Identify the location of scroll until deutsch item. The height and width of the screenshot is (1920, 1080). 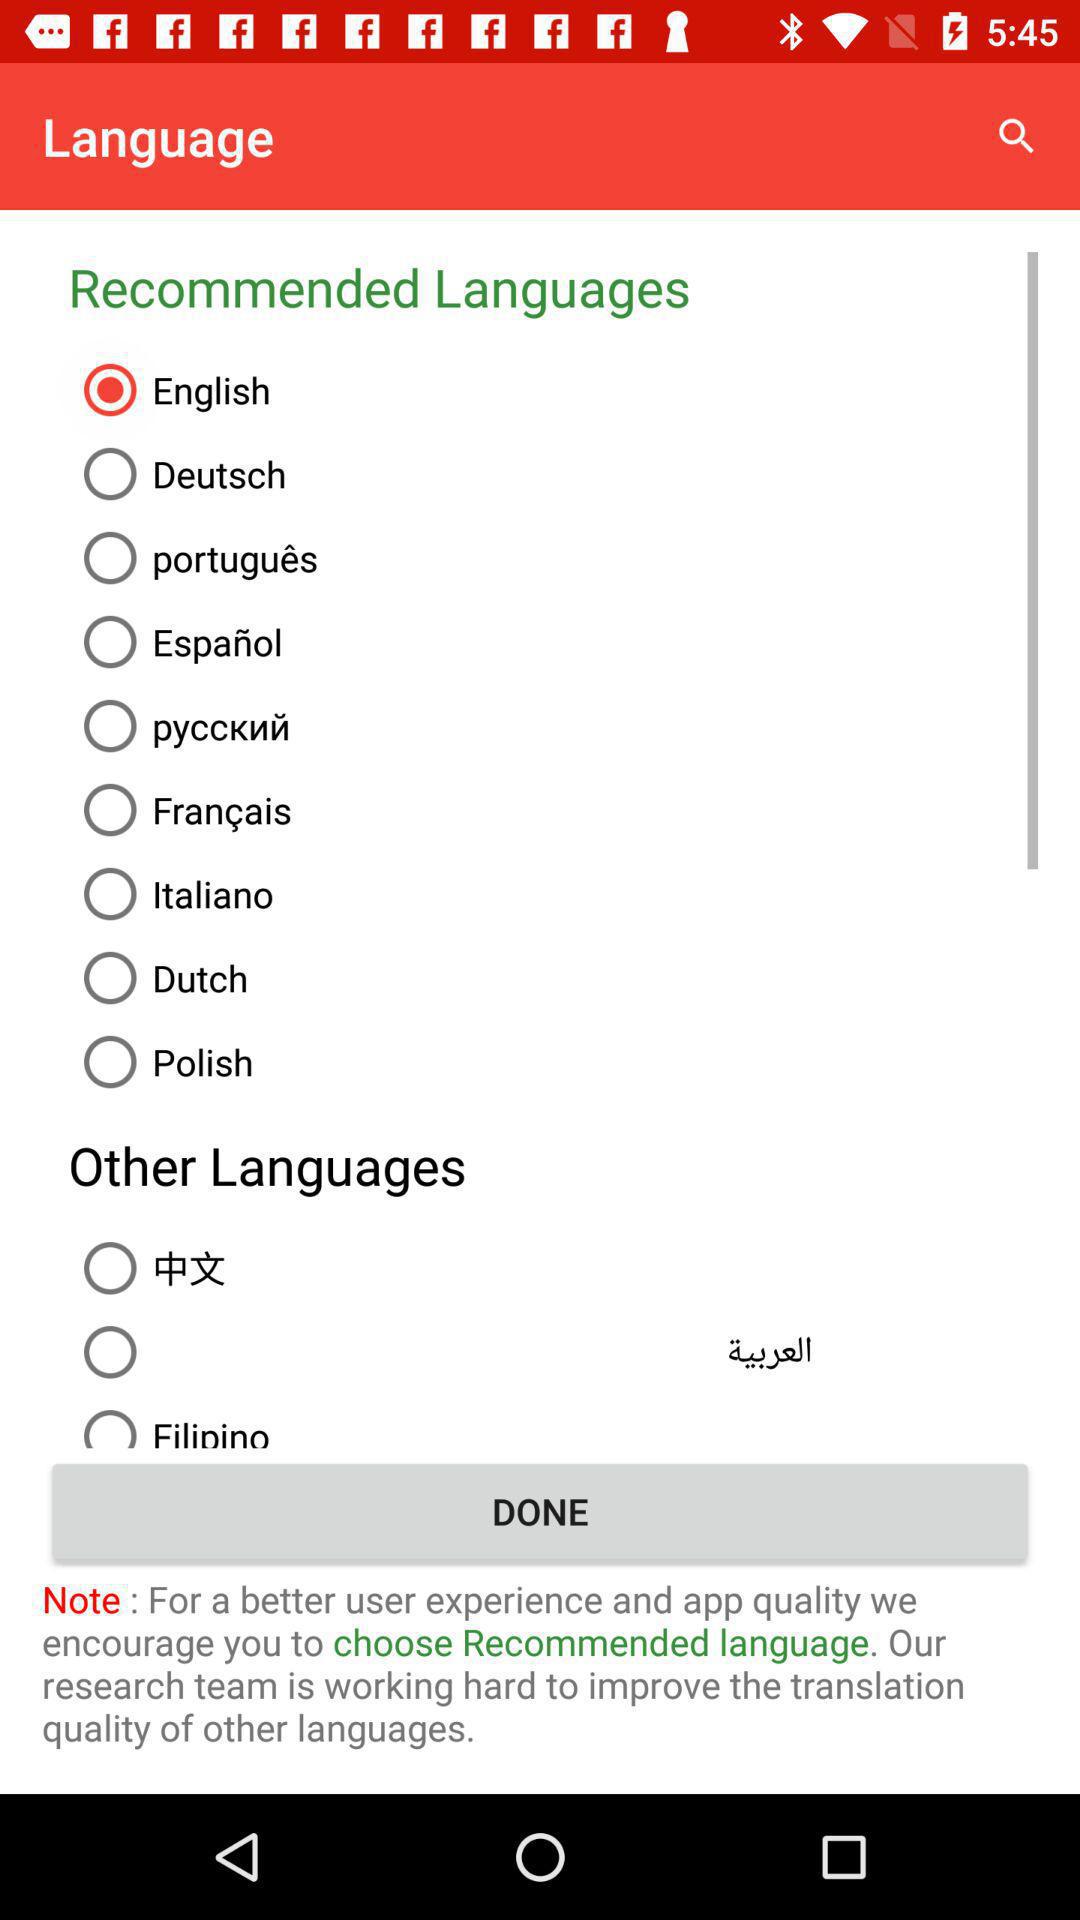
(553, 474).